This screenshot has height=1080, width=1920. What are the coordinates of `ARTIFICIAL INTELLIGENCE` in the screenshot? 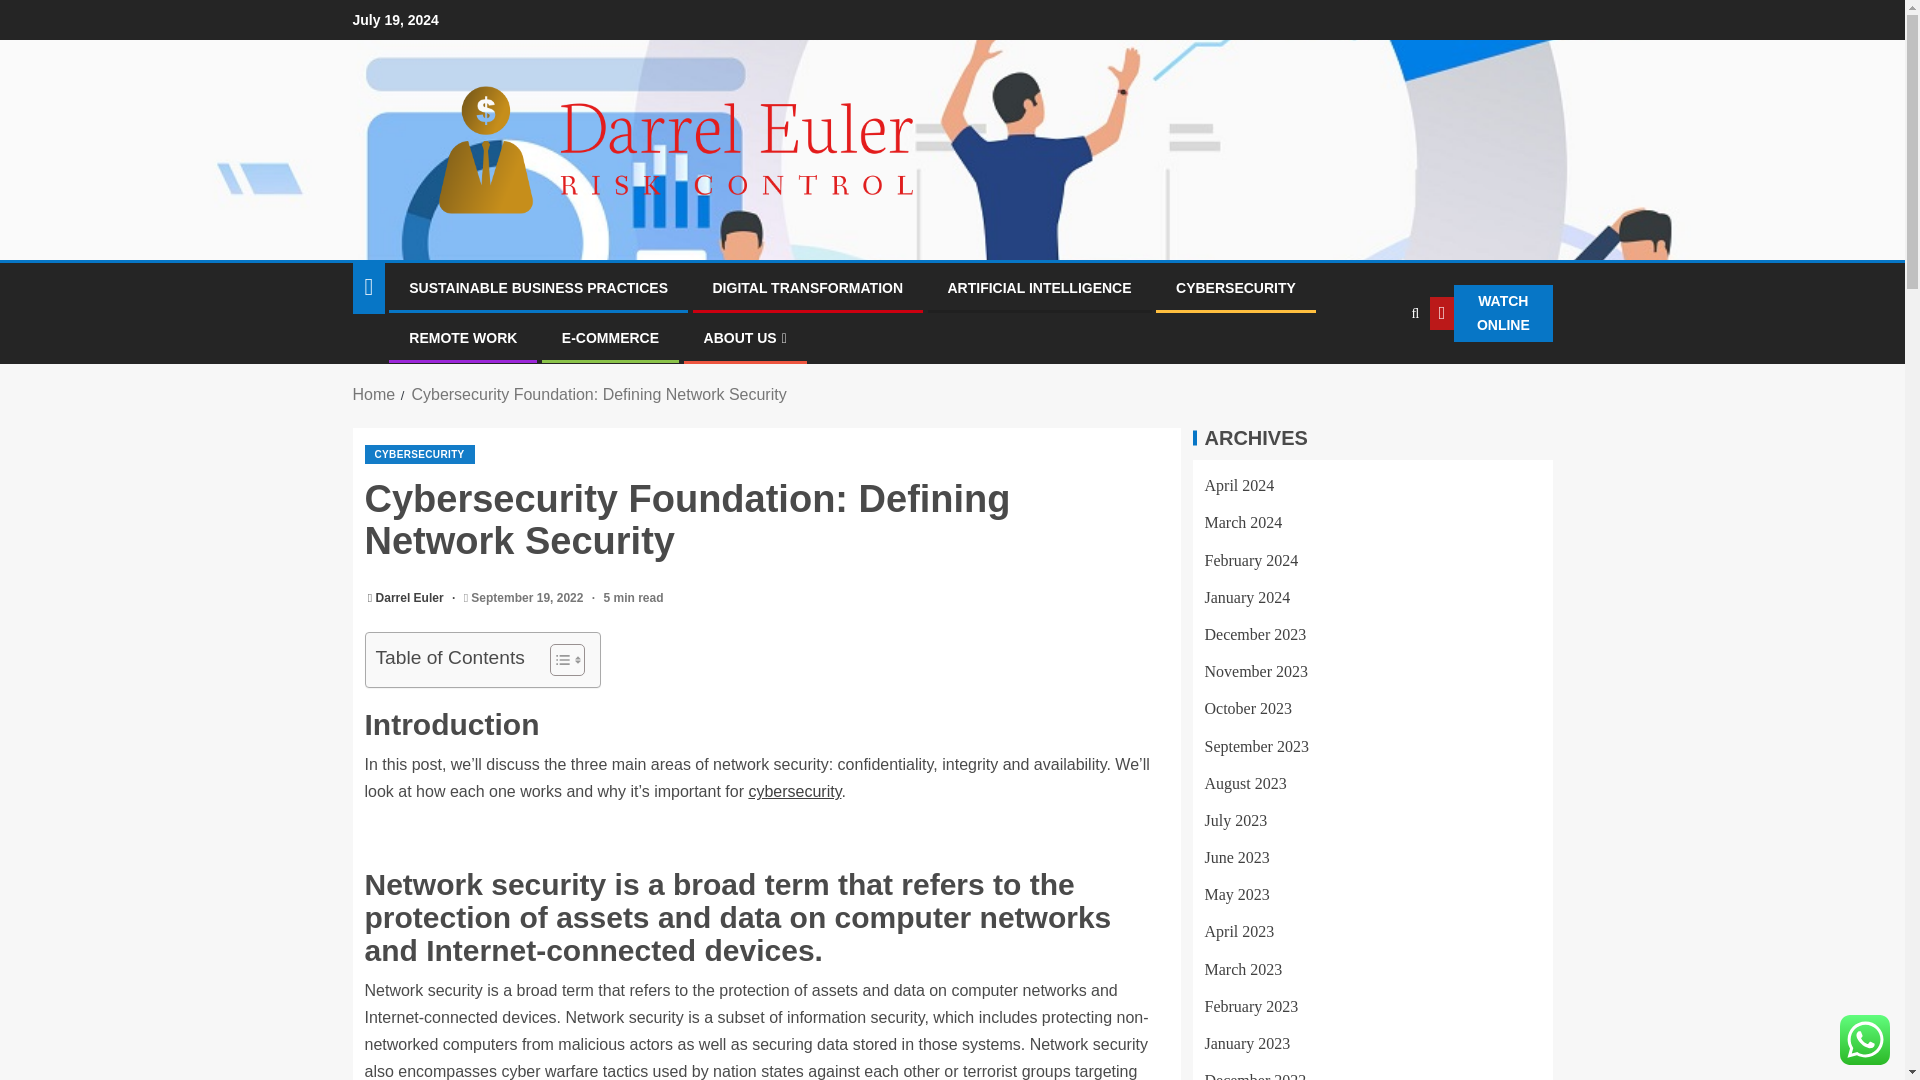 It's located at (1040, 287).